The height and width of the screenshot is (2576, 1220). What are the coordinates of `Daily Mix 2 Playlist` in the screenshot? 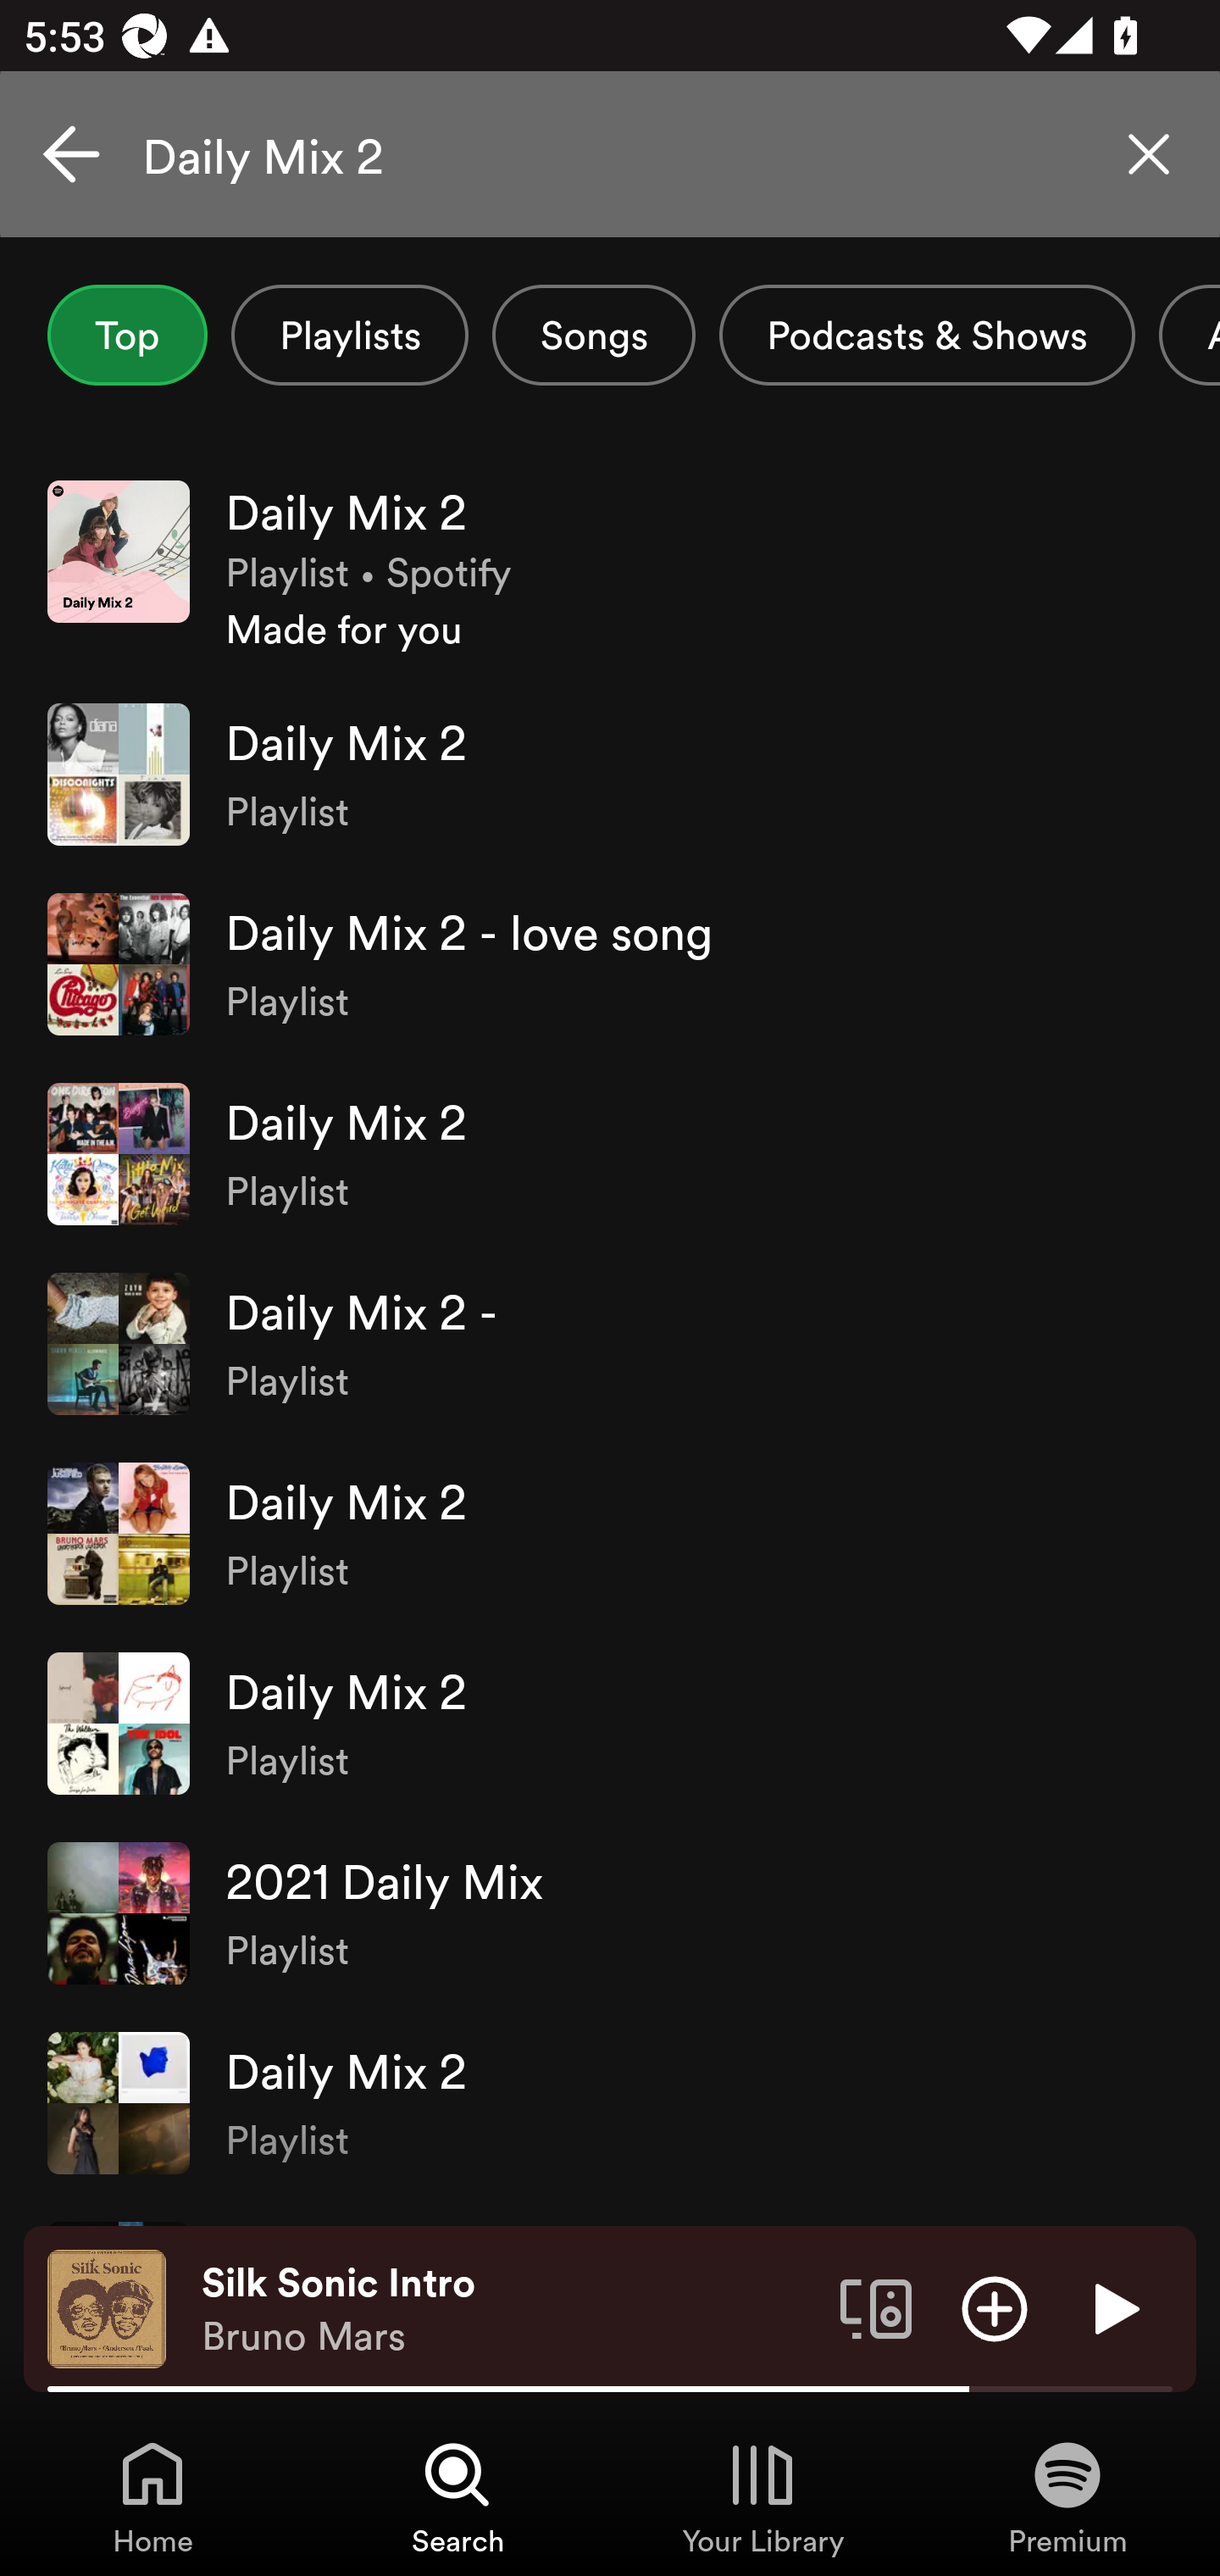 It's located at (610, 2103).